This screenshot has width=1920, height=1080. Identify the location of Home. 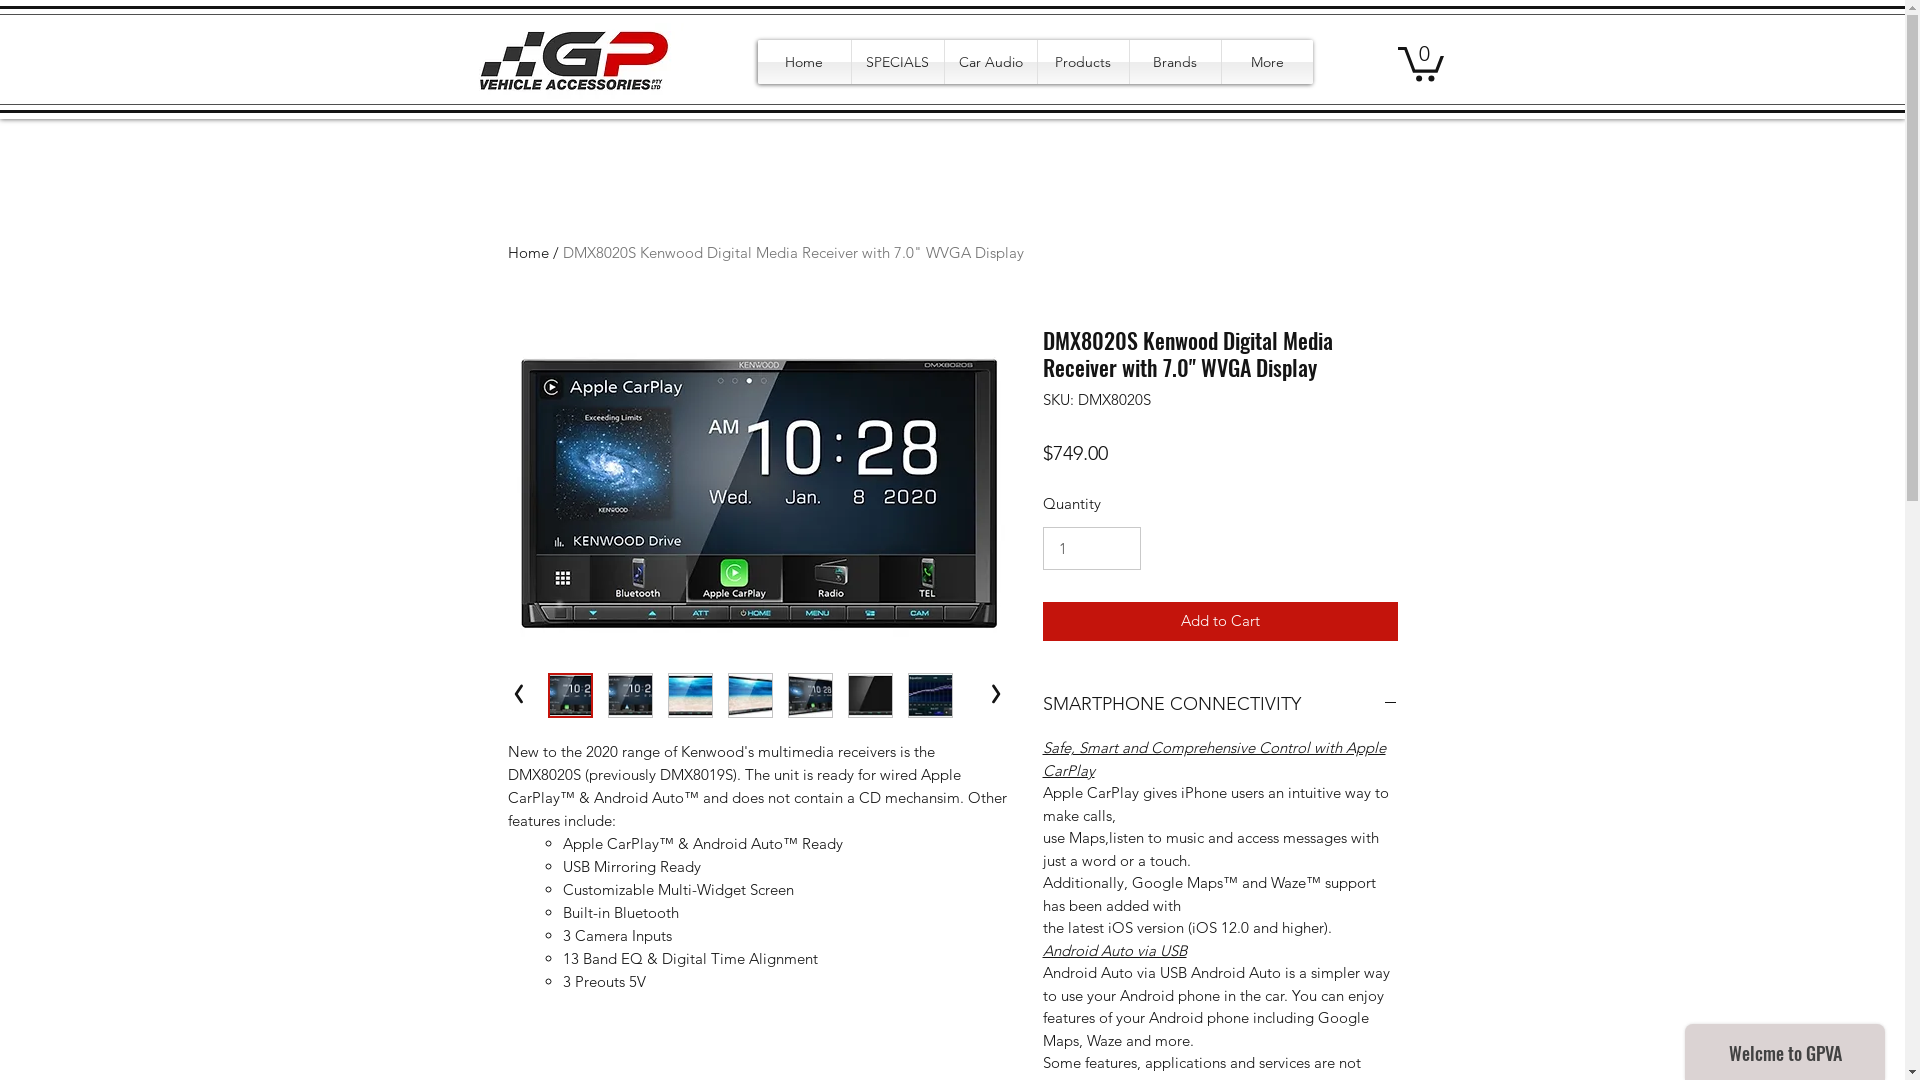
(528, 252).